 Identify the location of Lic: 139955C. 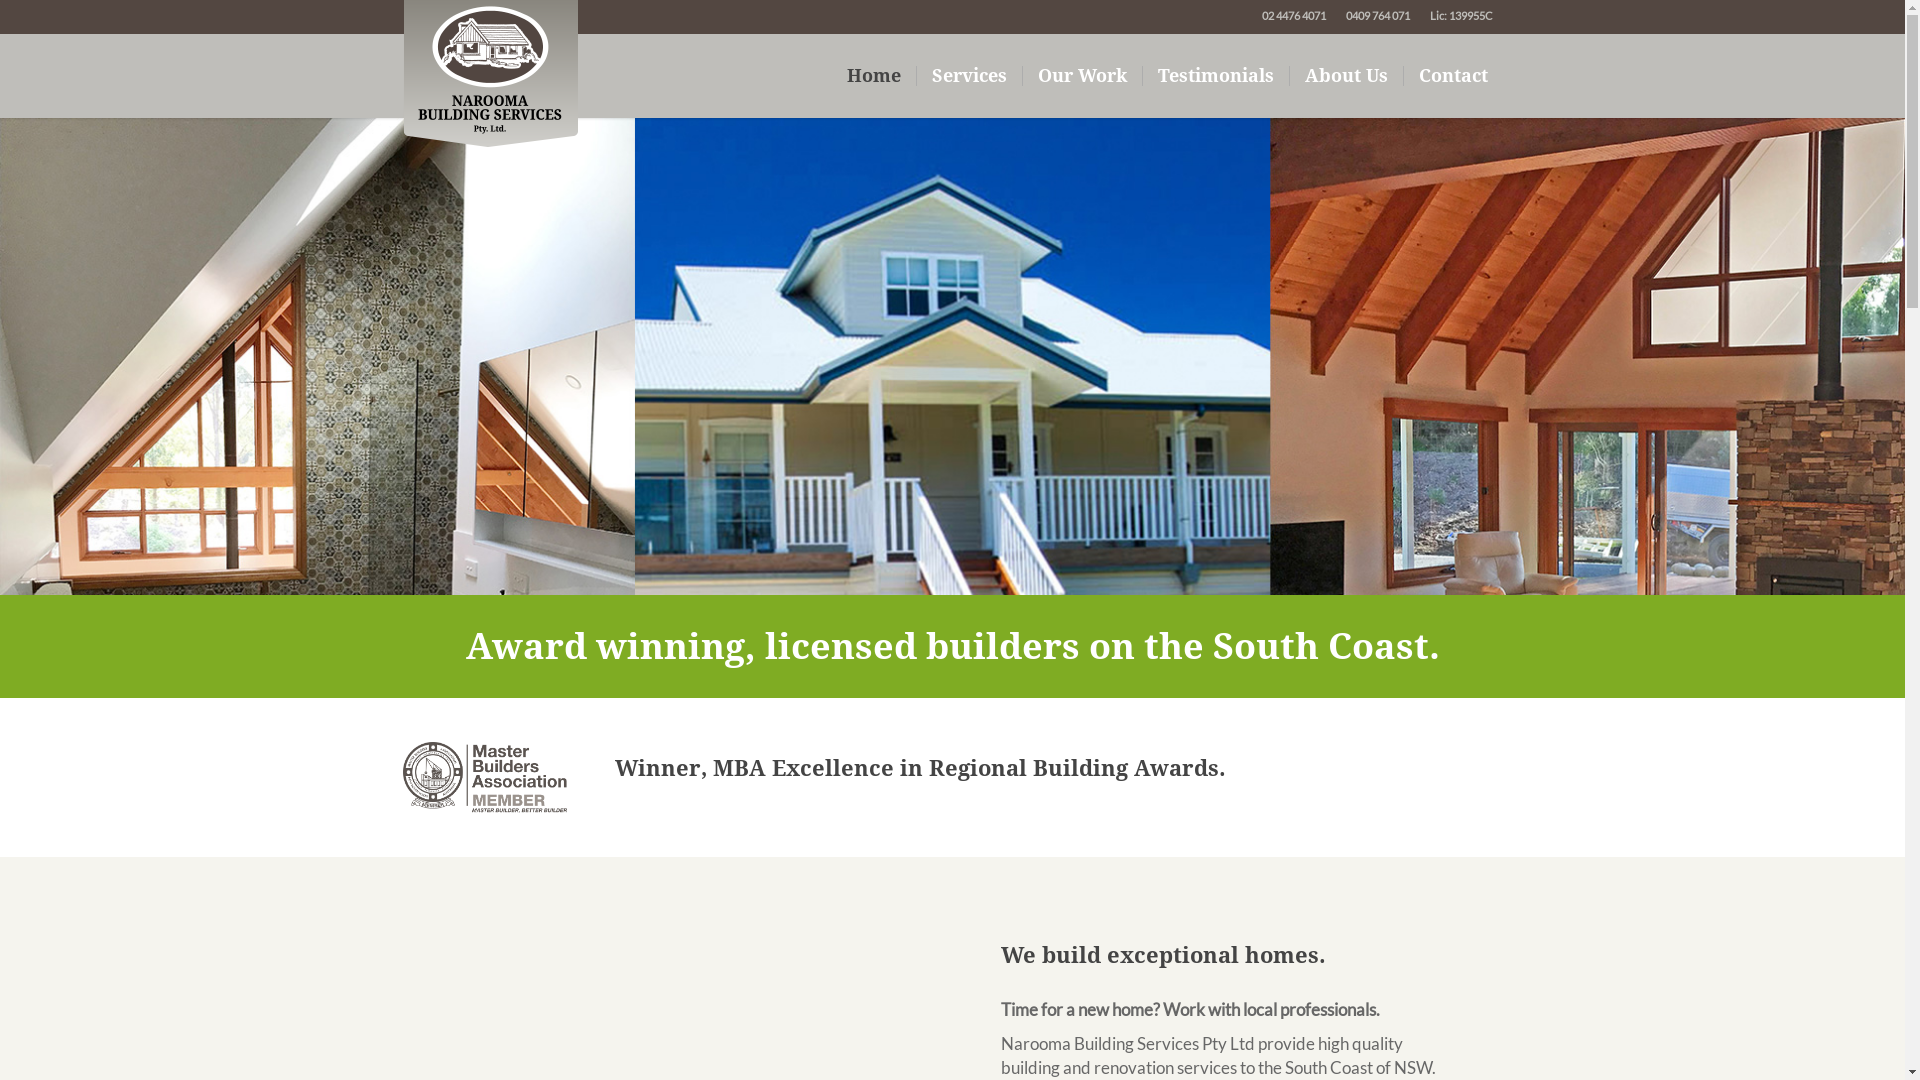
(1462, 16).